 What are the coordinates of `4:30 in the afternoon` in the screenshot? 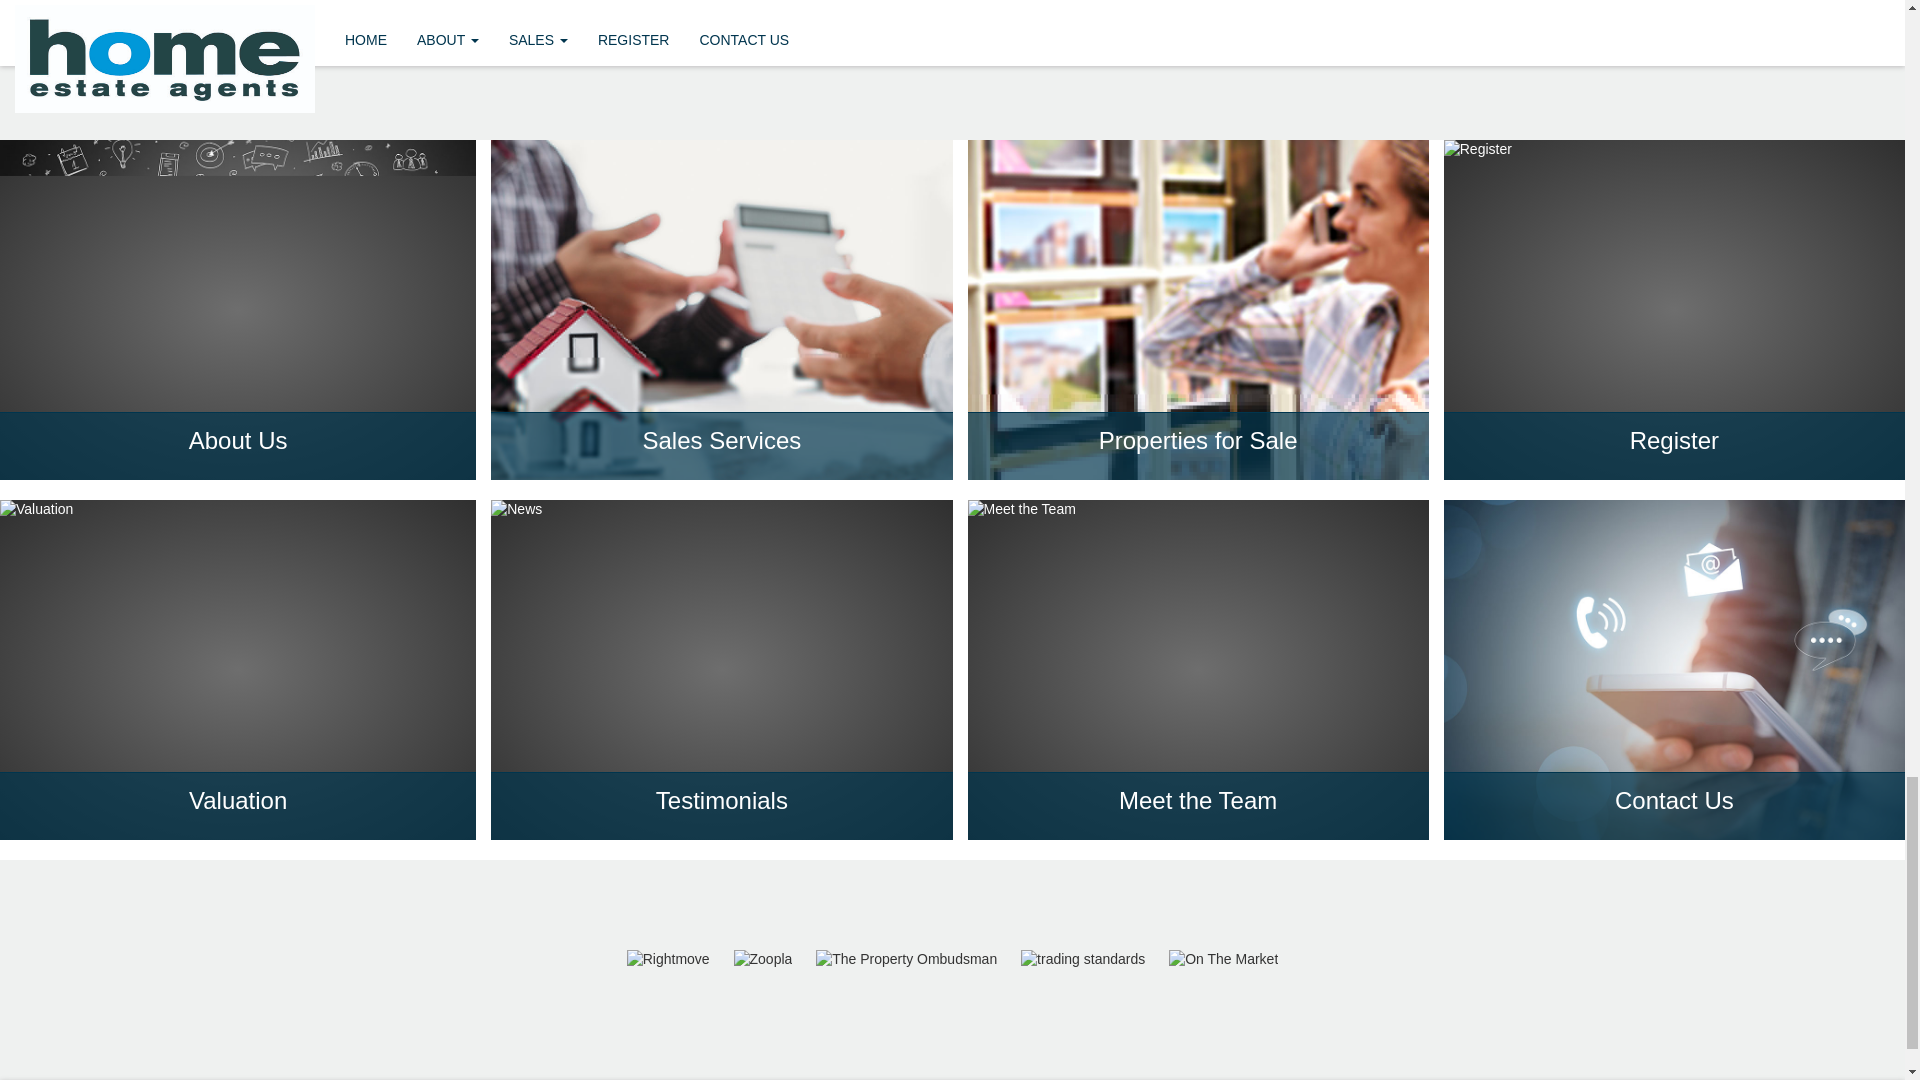 It's located at (1282, 220).